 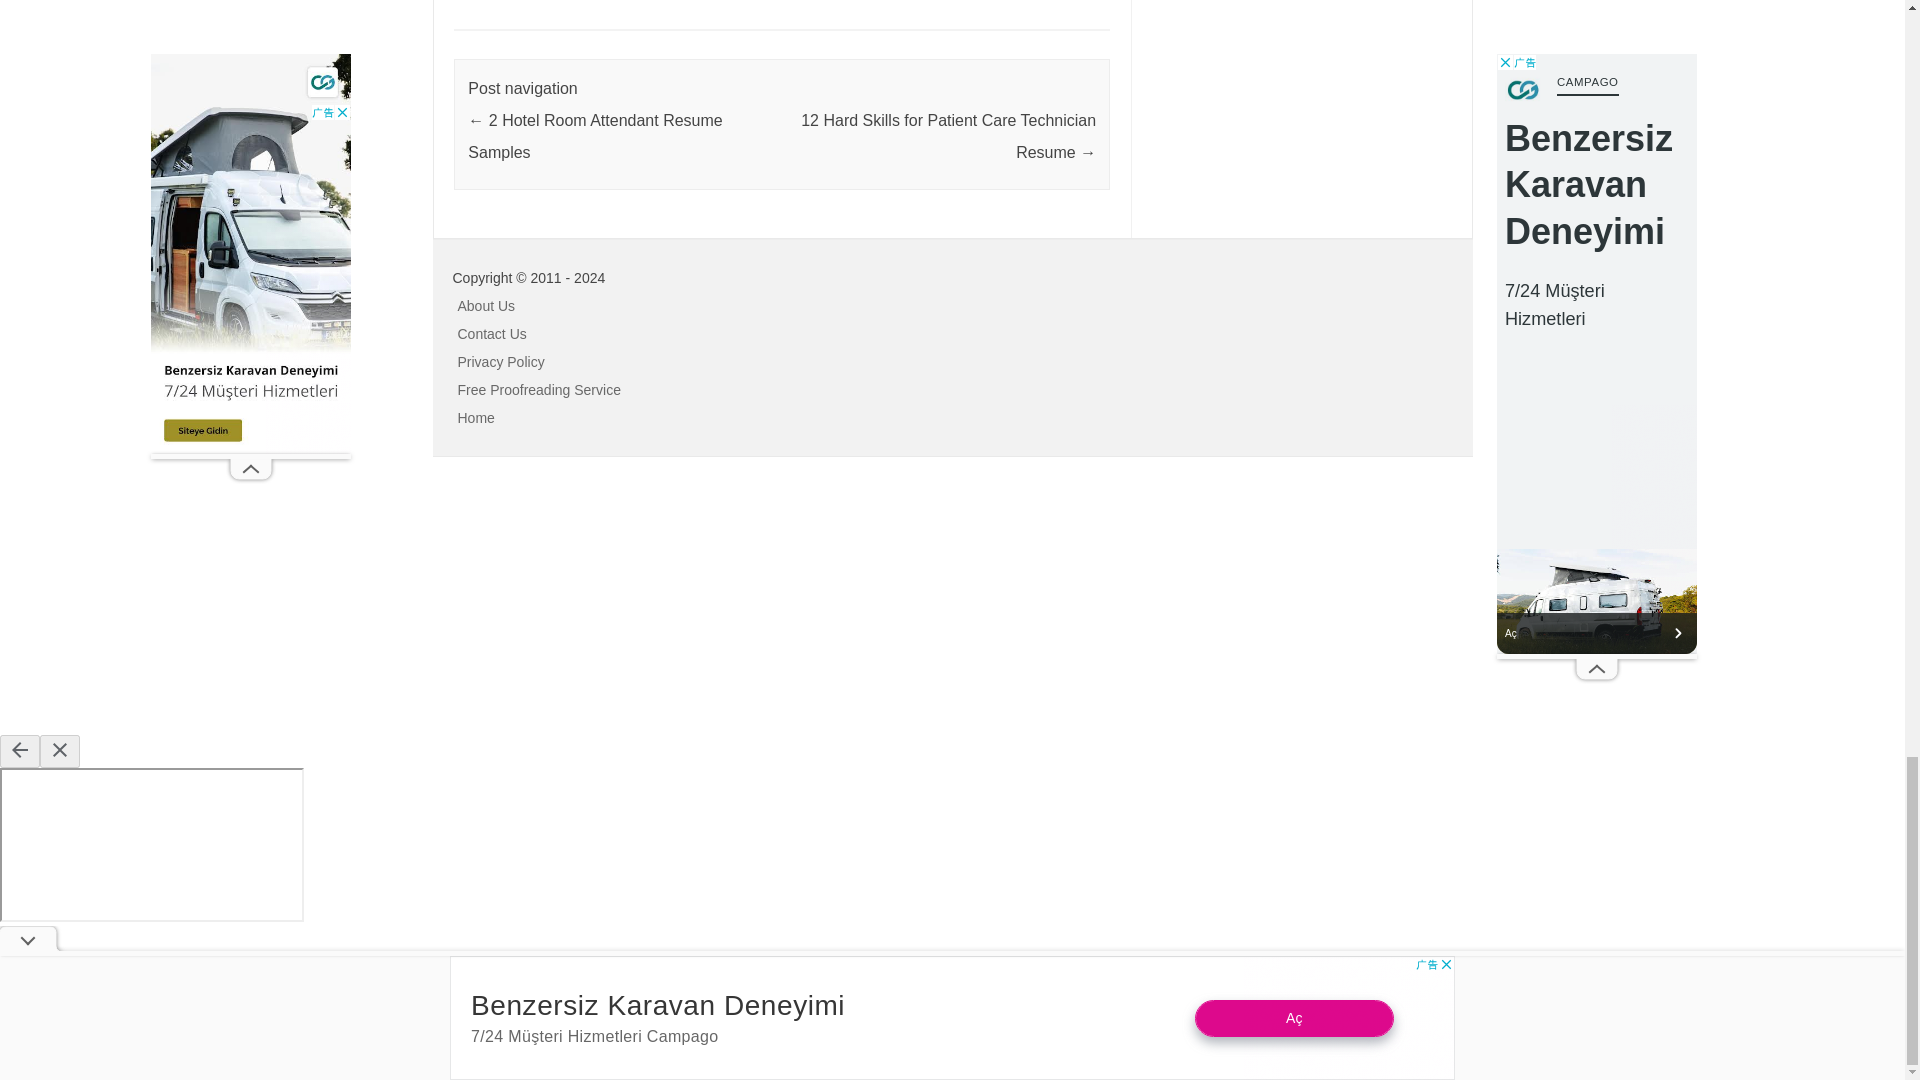 I want to click on Cook Job Descriptions, so click(x=654, y=1).